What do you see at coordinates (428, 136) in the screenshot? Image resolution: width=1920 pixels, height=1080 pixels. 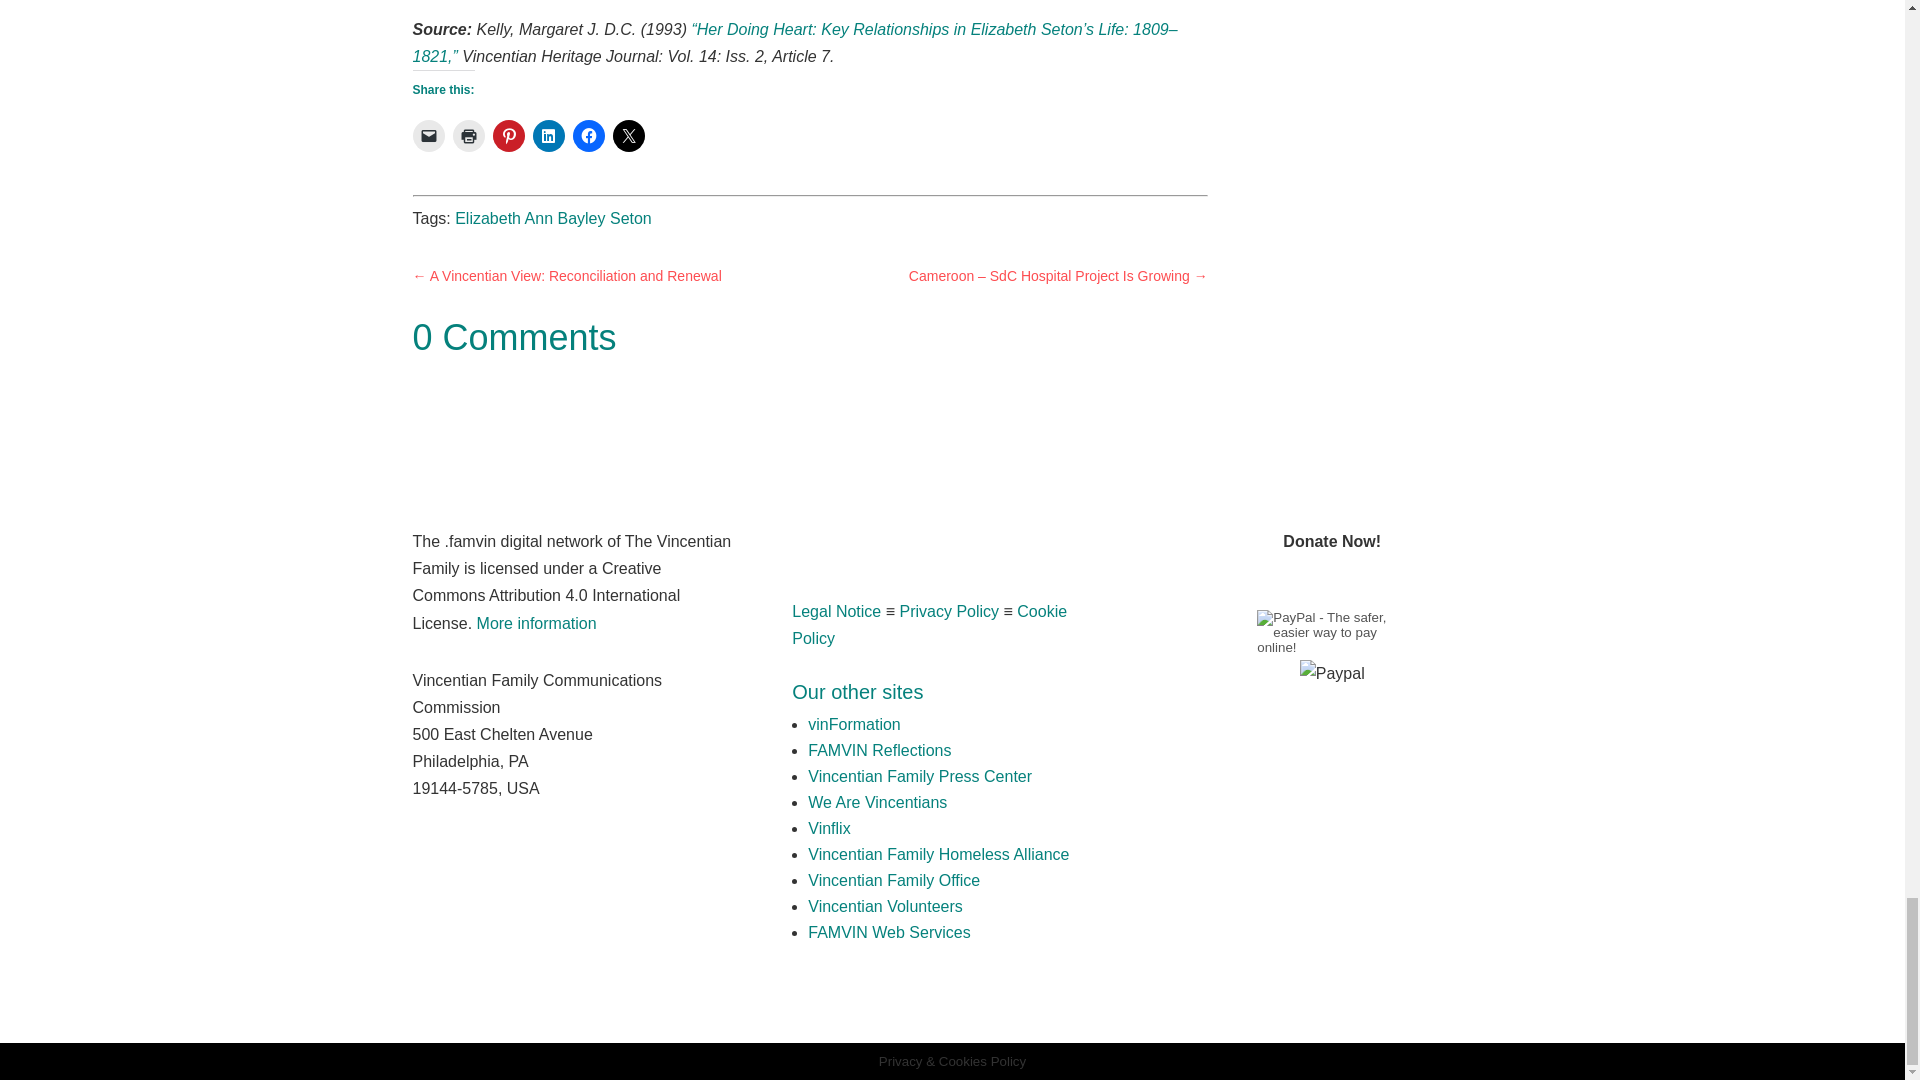 I see `Click to email a link to a friend` at bounding box center [428, 136].